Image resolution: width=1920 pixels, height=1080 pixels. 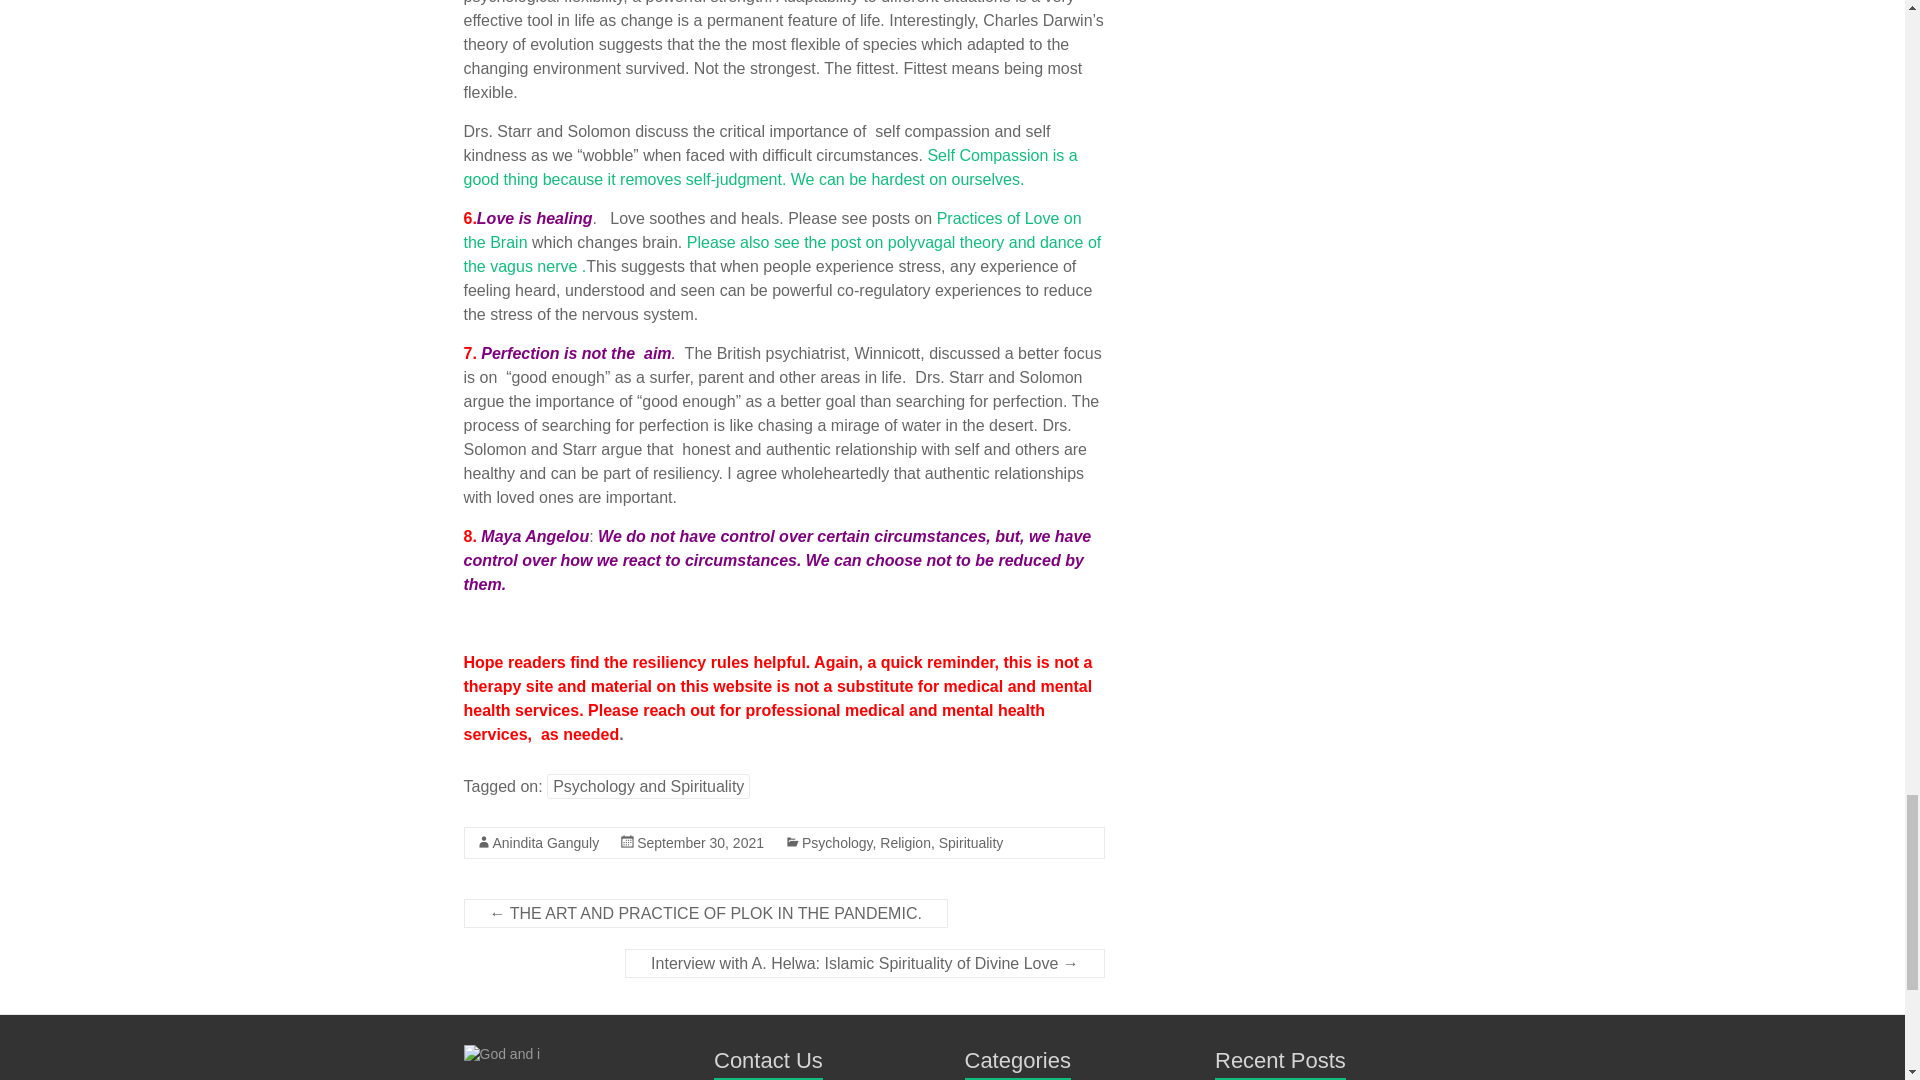 What do you see at coordinates (905, 842) in the screenshot?
I see `Religion` at bounding box center [905, 842].